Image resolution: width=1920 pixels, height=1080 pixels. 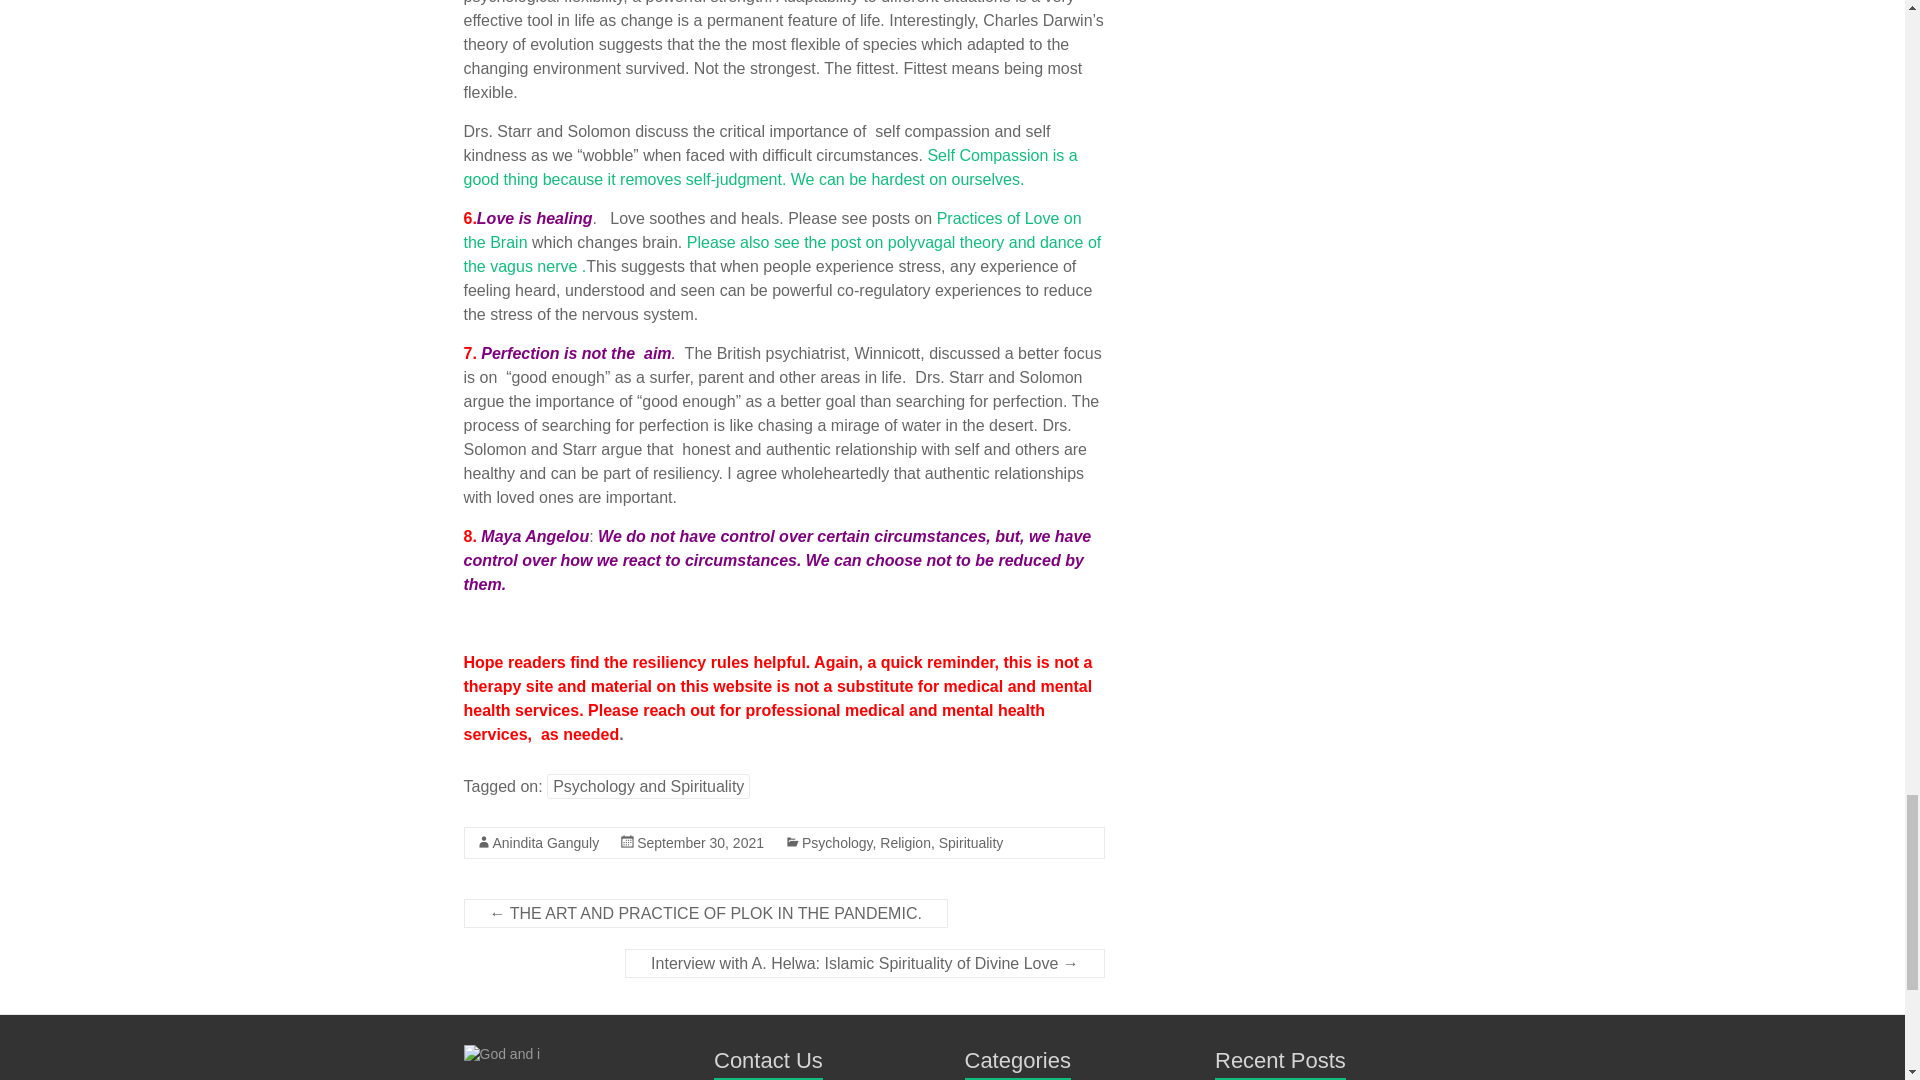 What do you see at coordinates (905, 842) in the screenshot?
I see `Religion` at bounding box center [905, 842].